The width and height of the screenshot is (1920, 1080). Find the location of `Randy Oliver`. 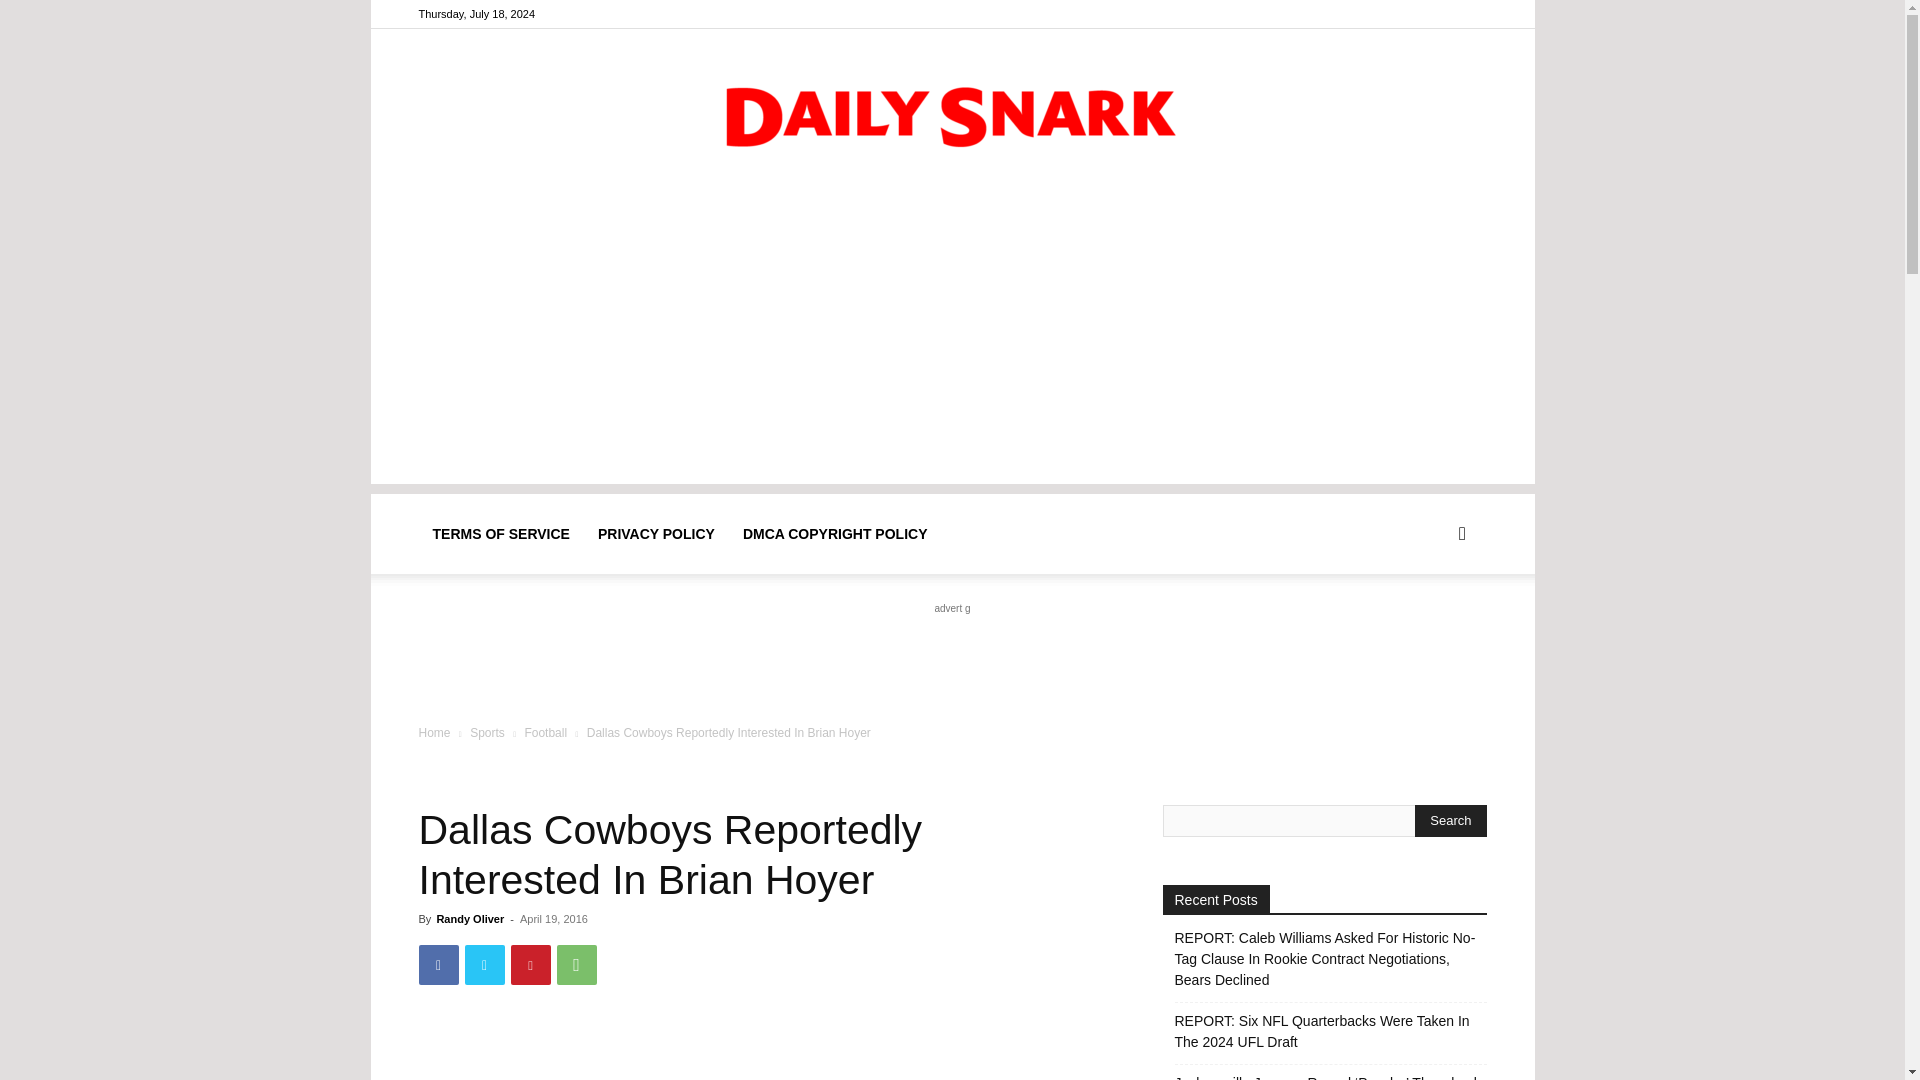

Randy Oliver is located at coordinates (469, 918).